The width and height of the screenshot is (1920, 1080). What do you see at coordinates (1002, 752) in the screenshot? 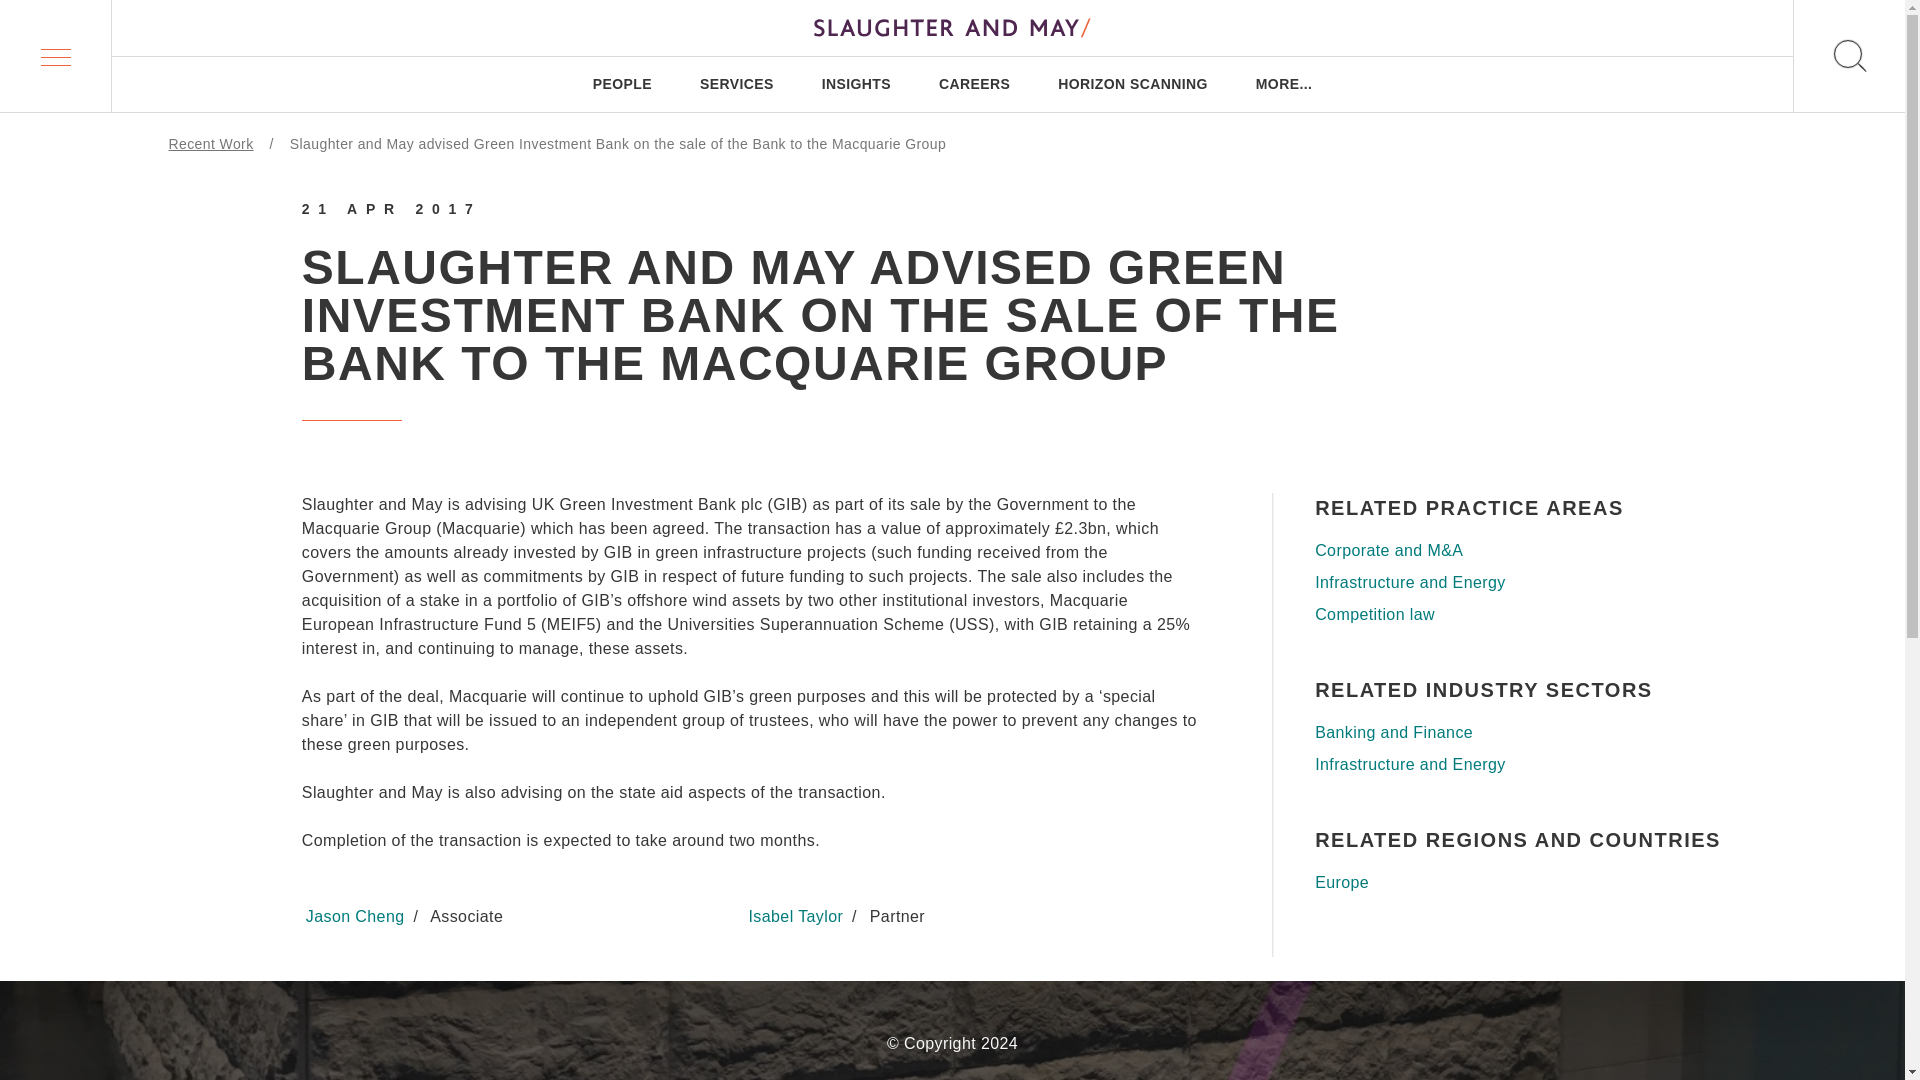
I see `Beijing` at bounding box center [1002, 752].